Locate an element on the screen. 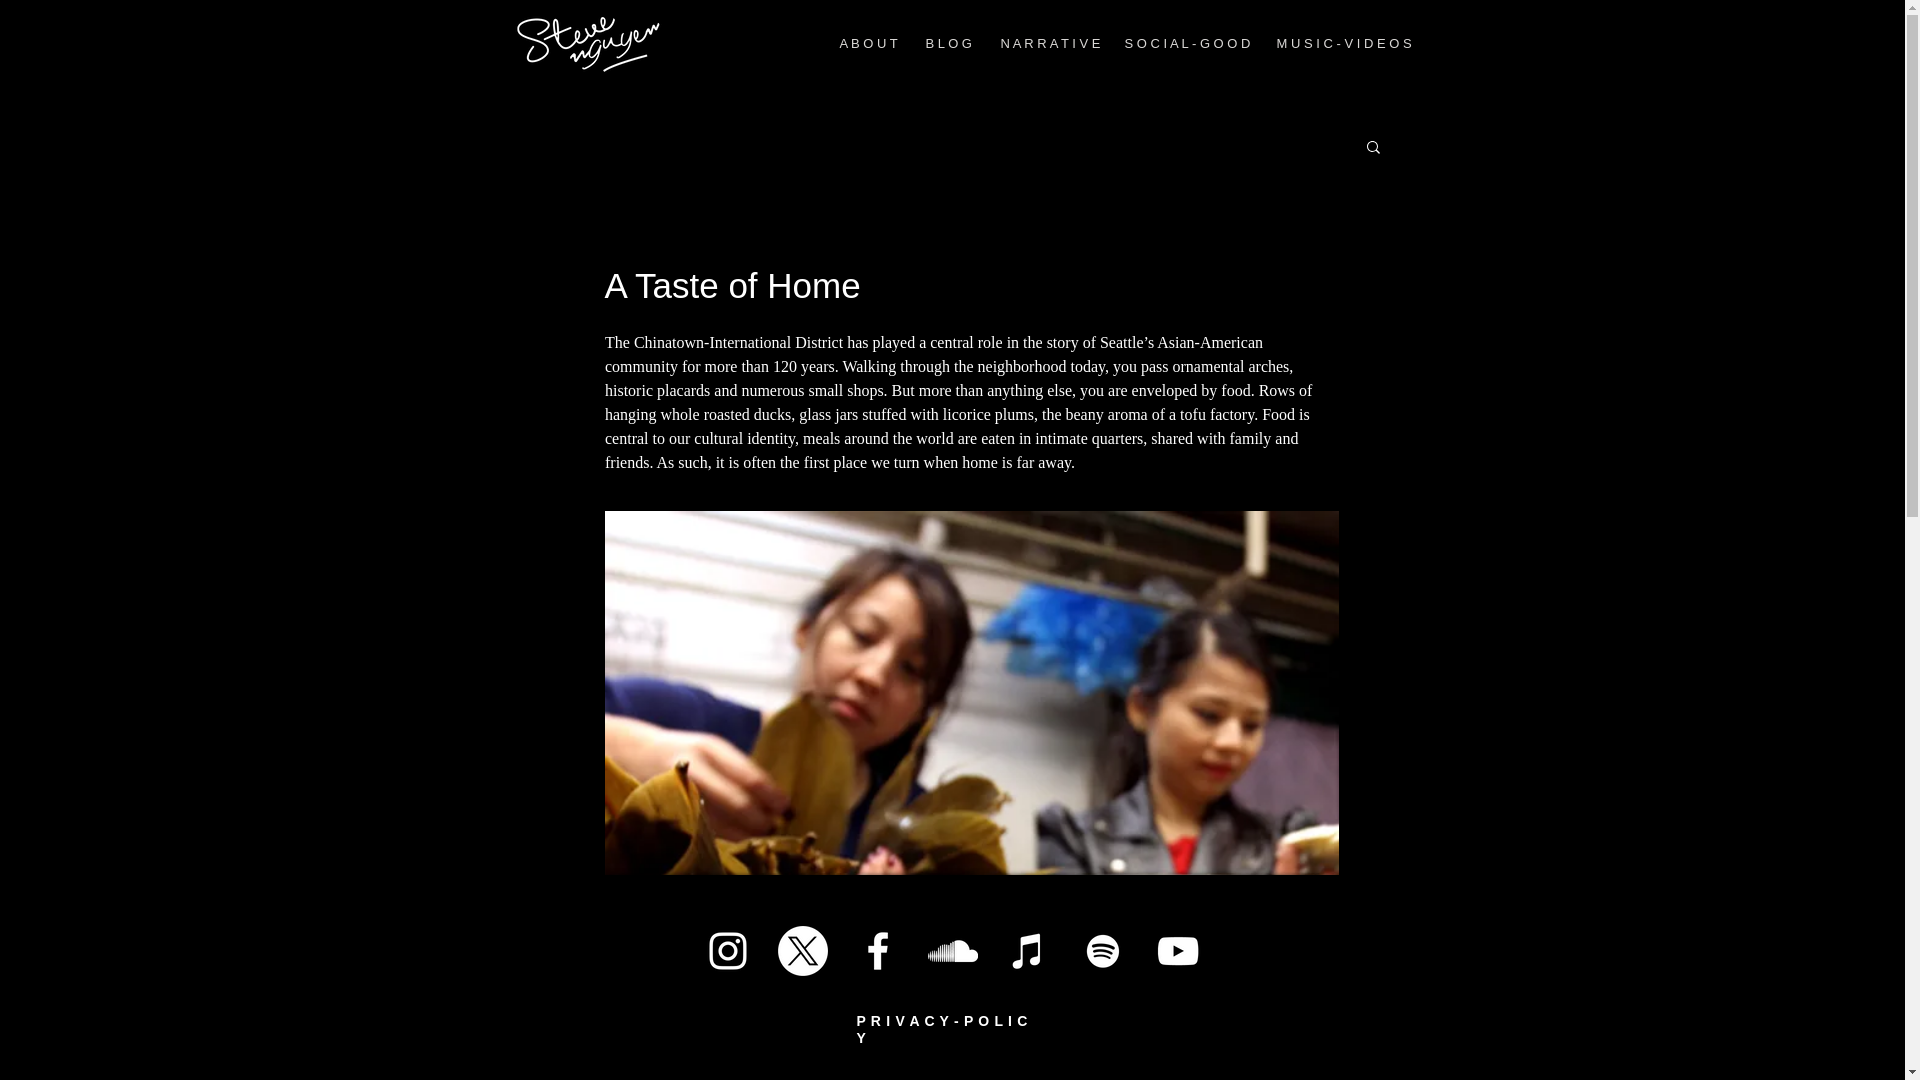  M U S I C - V I D E O S is located at coordinates (1338, 44).